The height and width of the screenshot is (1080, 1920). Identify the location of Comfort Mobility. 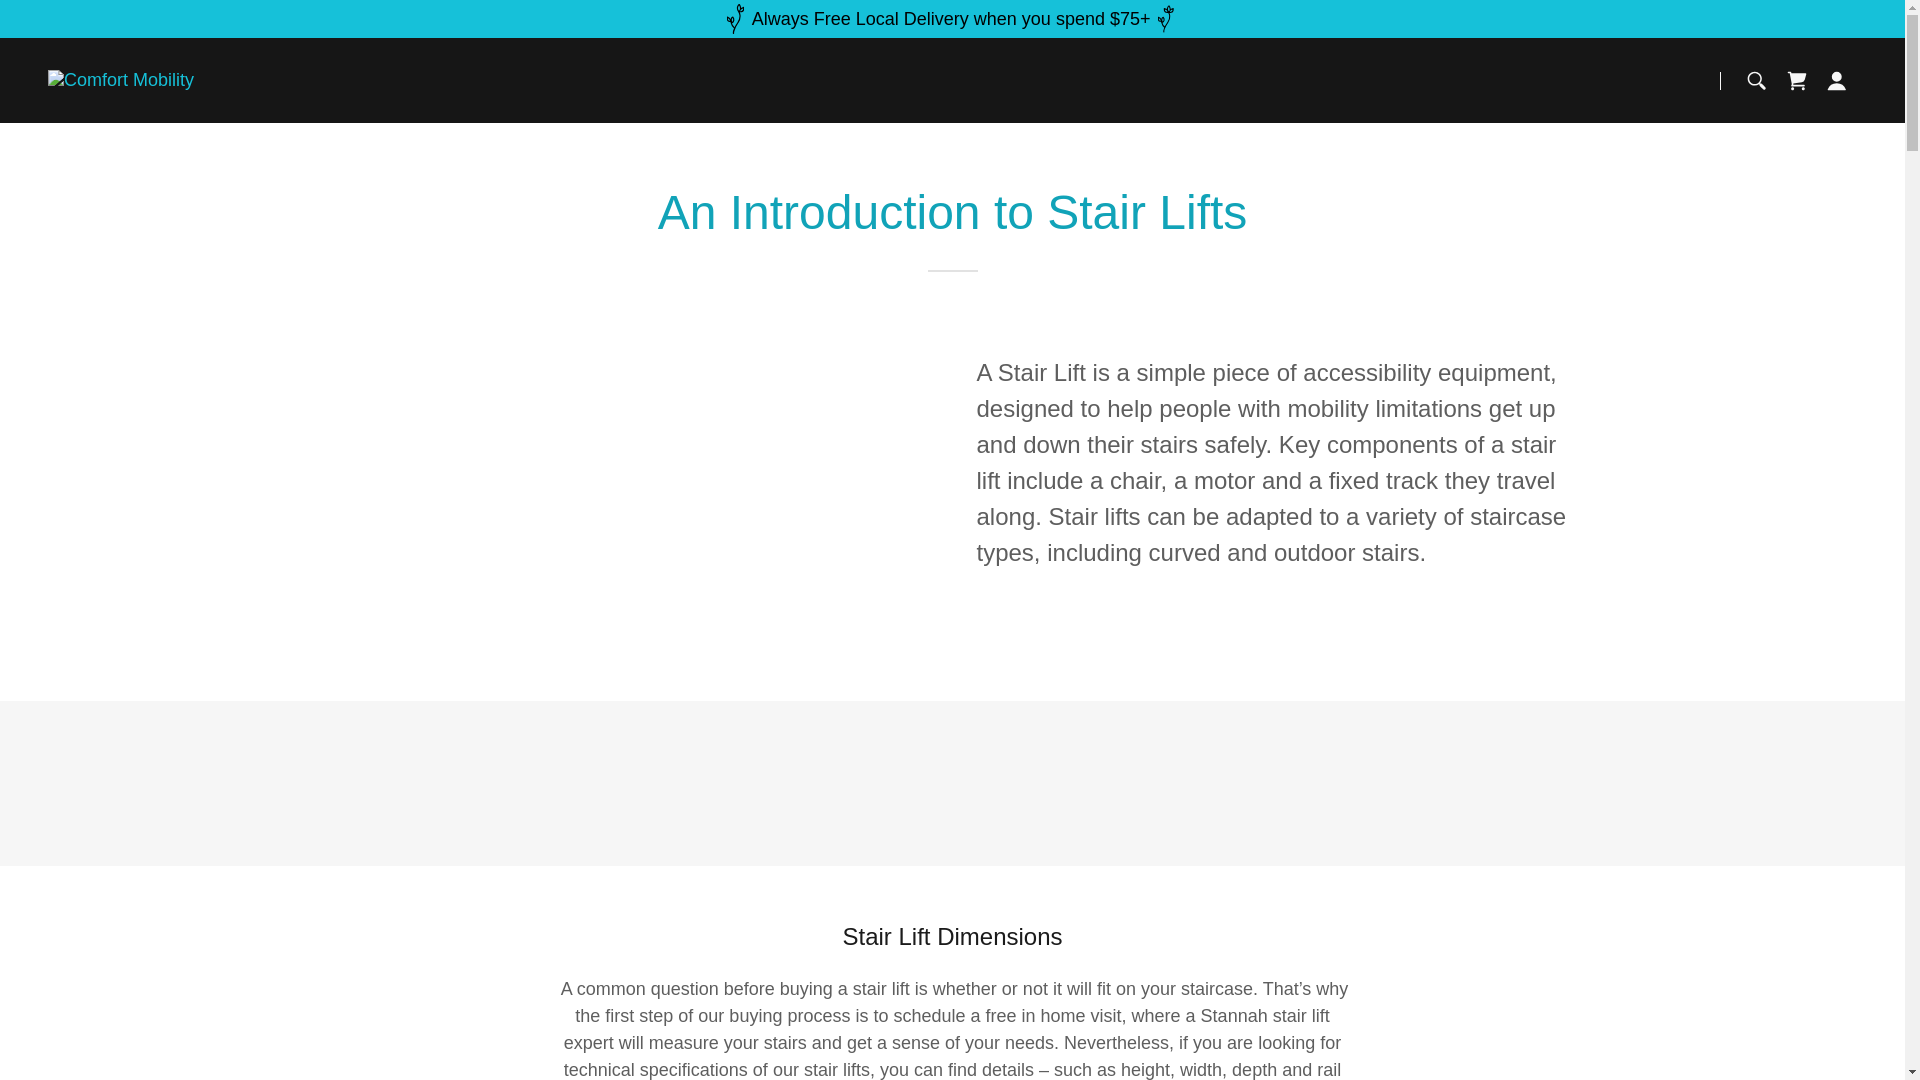
(120, 80).